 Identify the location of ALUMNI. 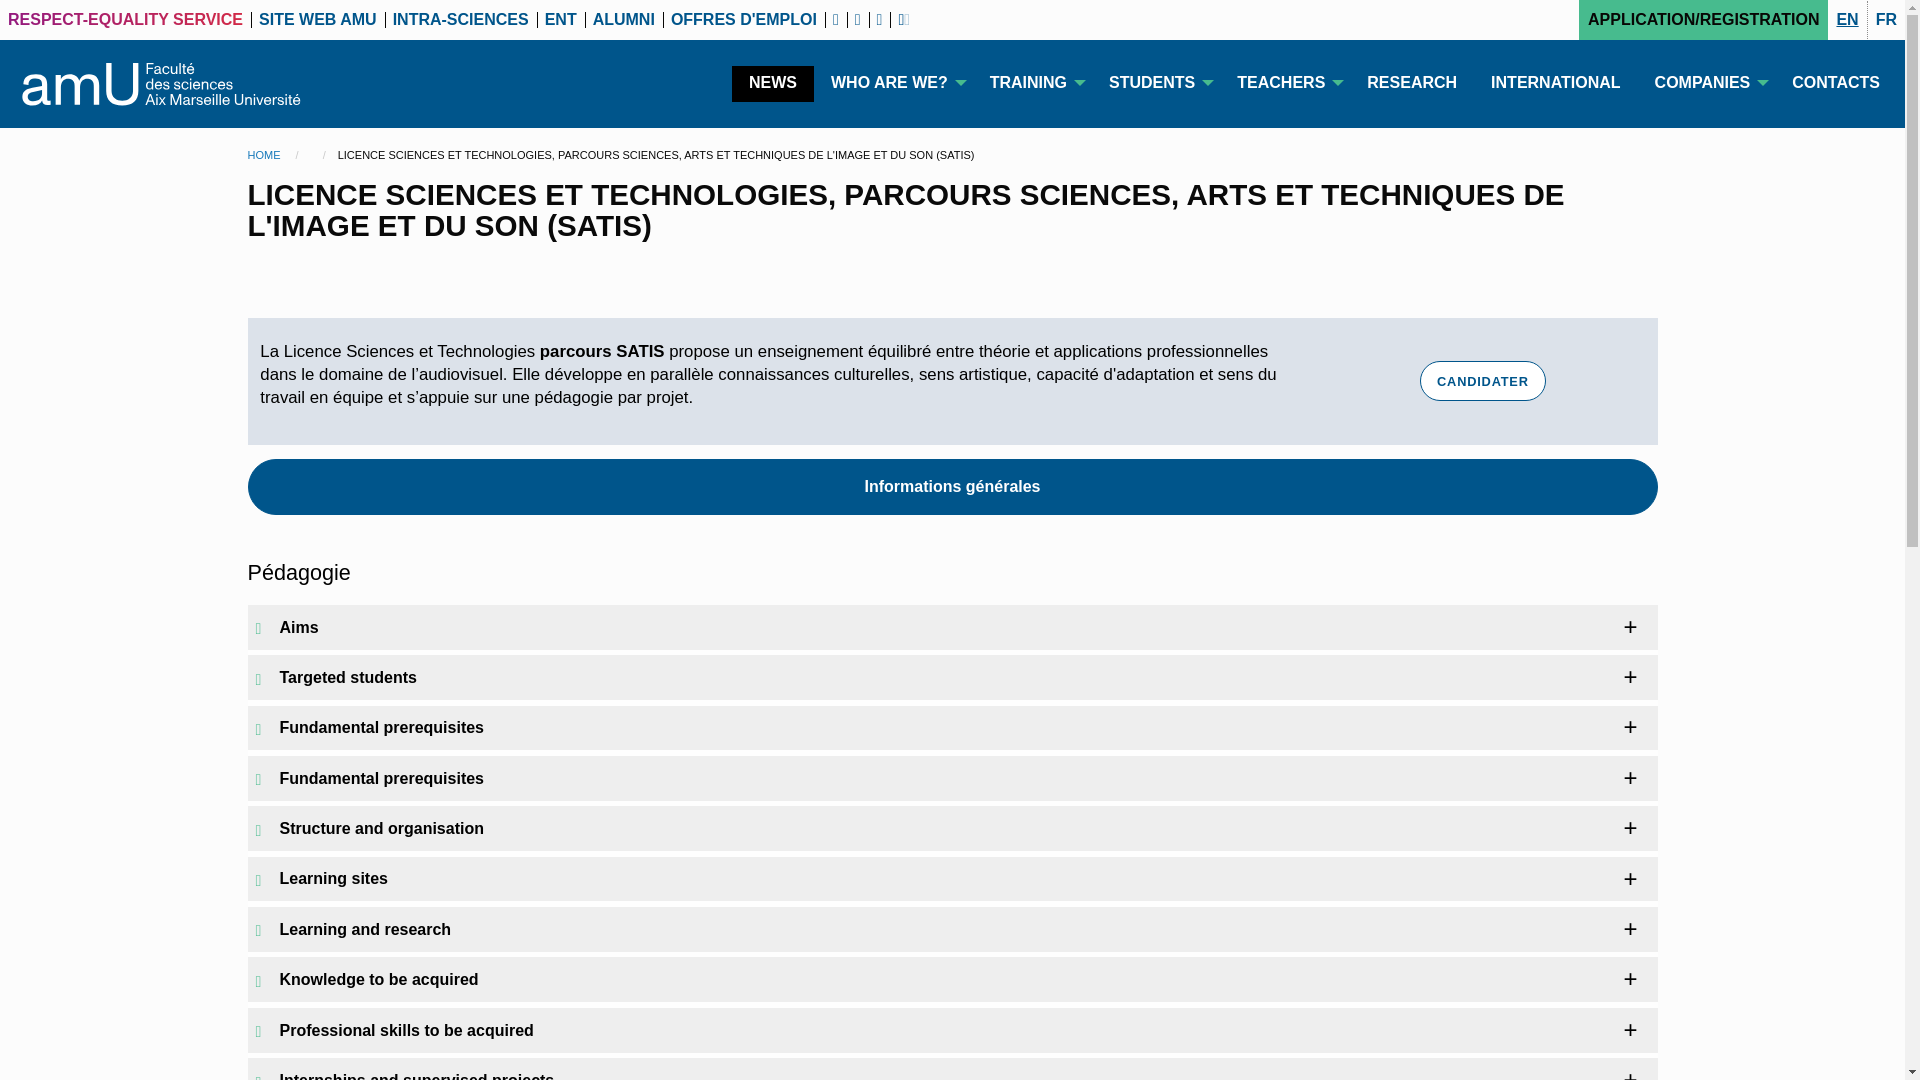
(624, 12).